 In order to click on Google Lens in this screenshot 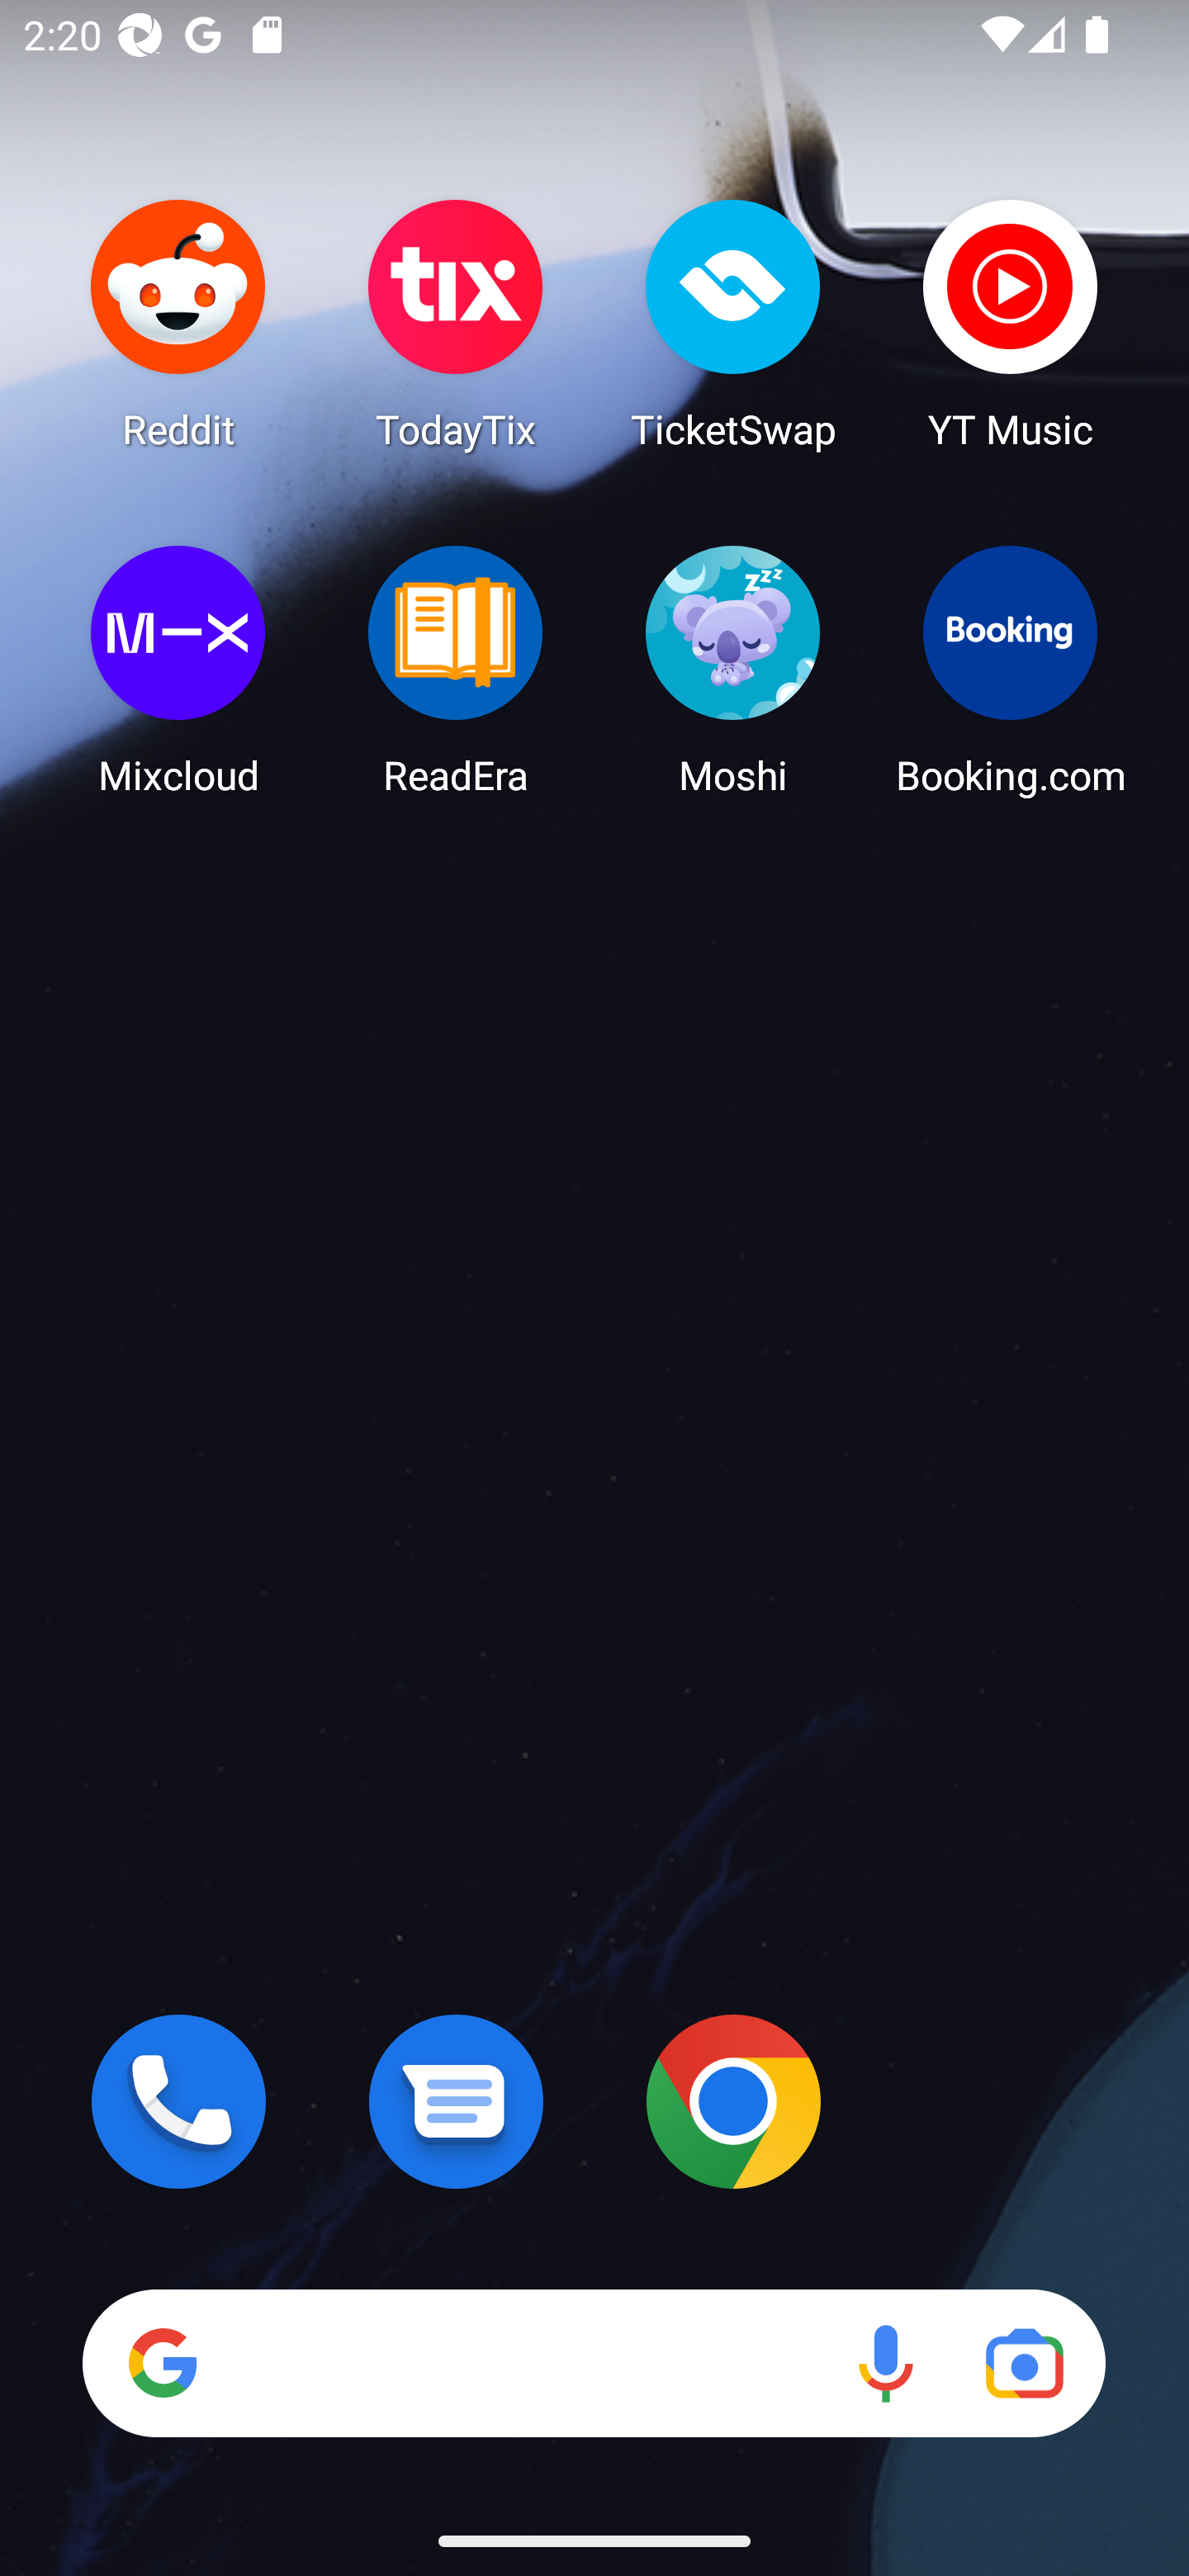, I will do `click(1024, 2363)`.